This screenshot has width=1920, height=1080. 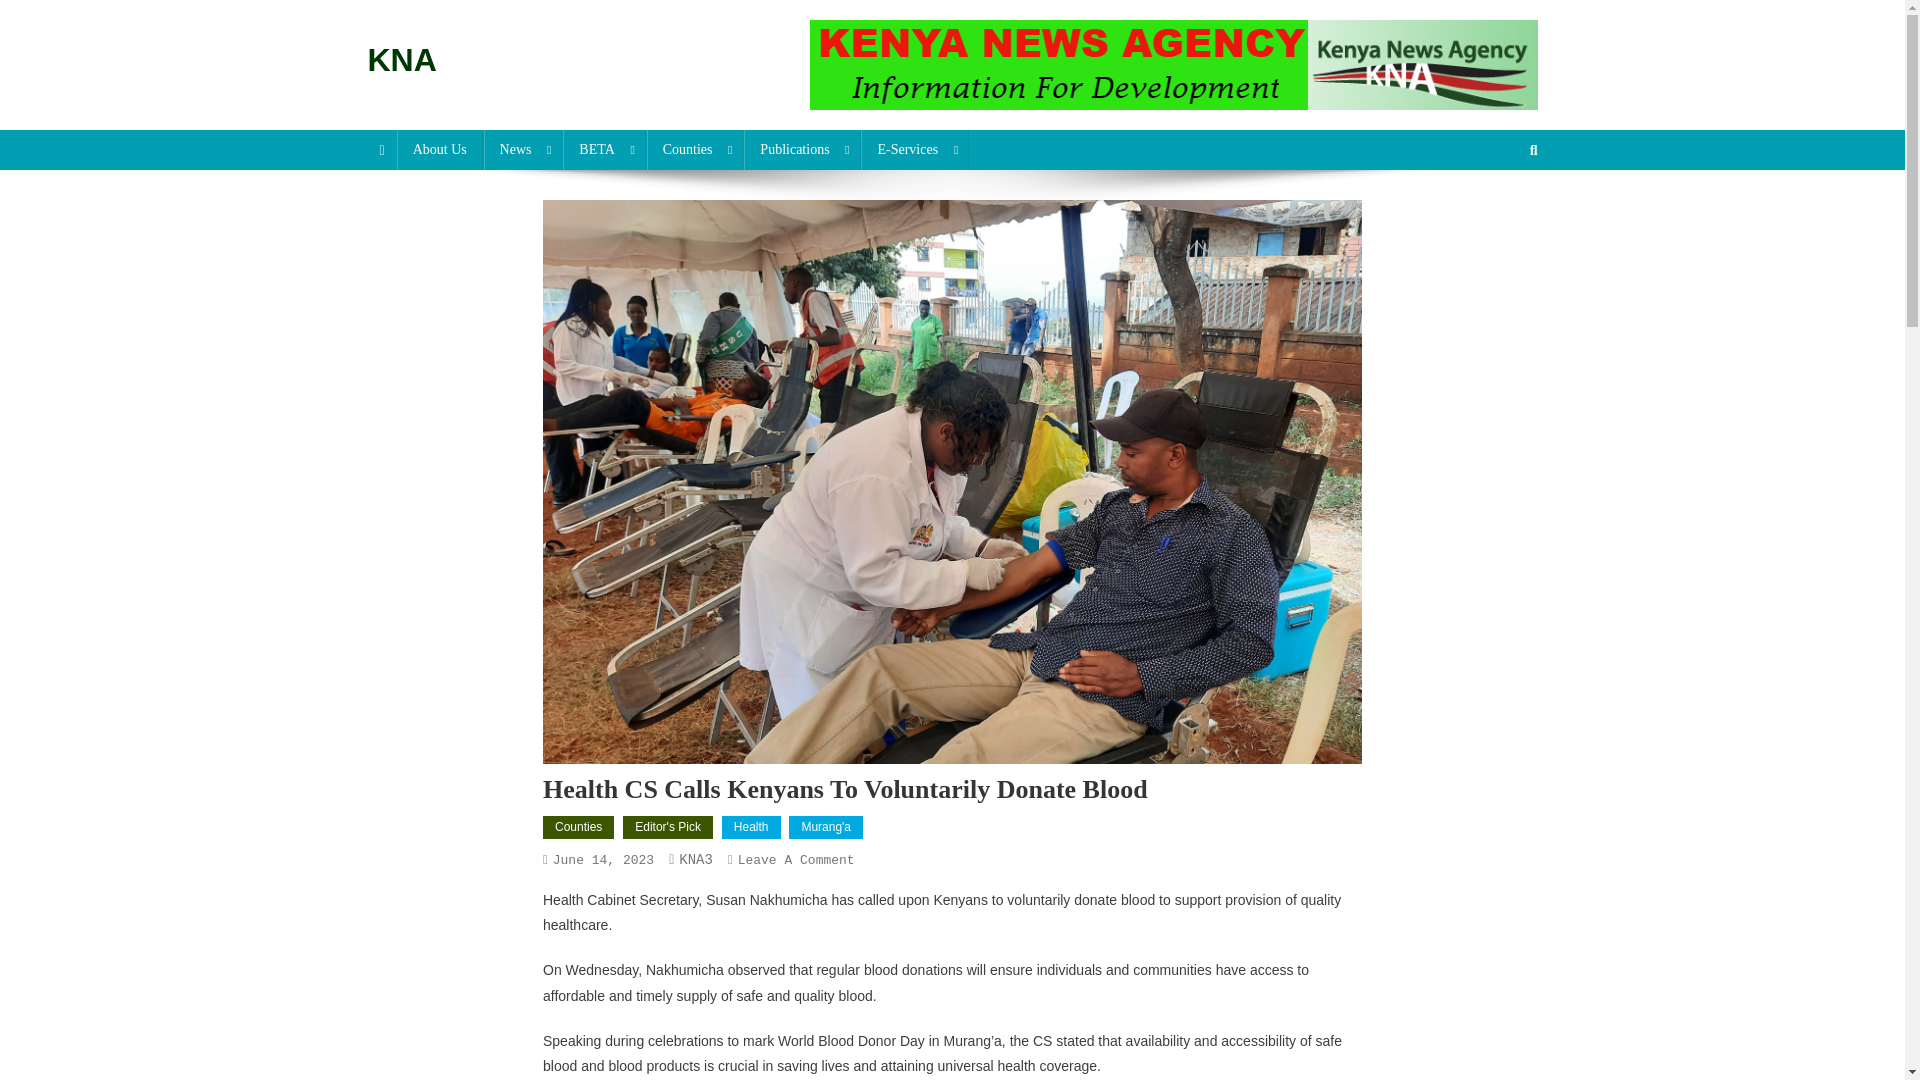 What do you see at coordinates (522, 149) in the screenshot?
I see `News` at bounding box center [522, 149].